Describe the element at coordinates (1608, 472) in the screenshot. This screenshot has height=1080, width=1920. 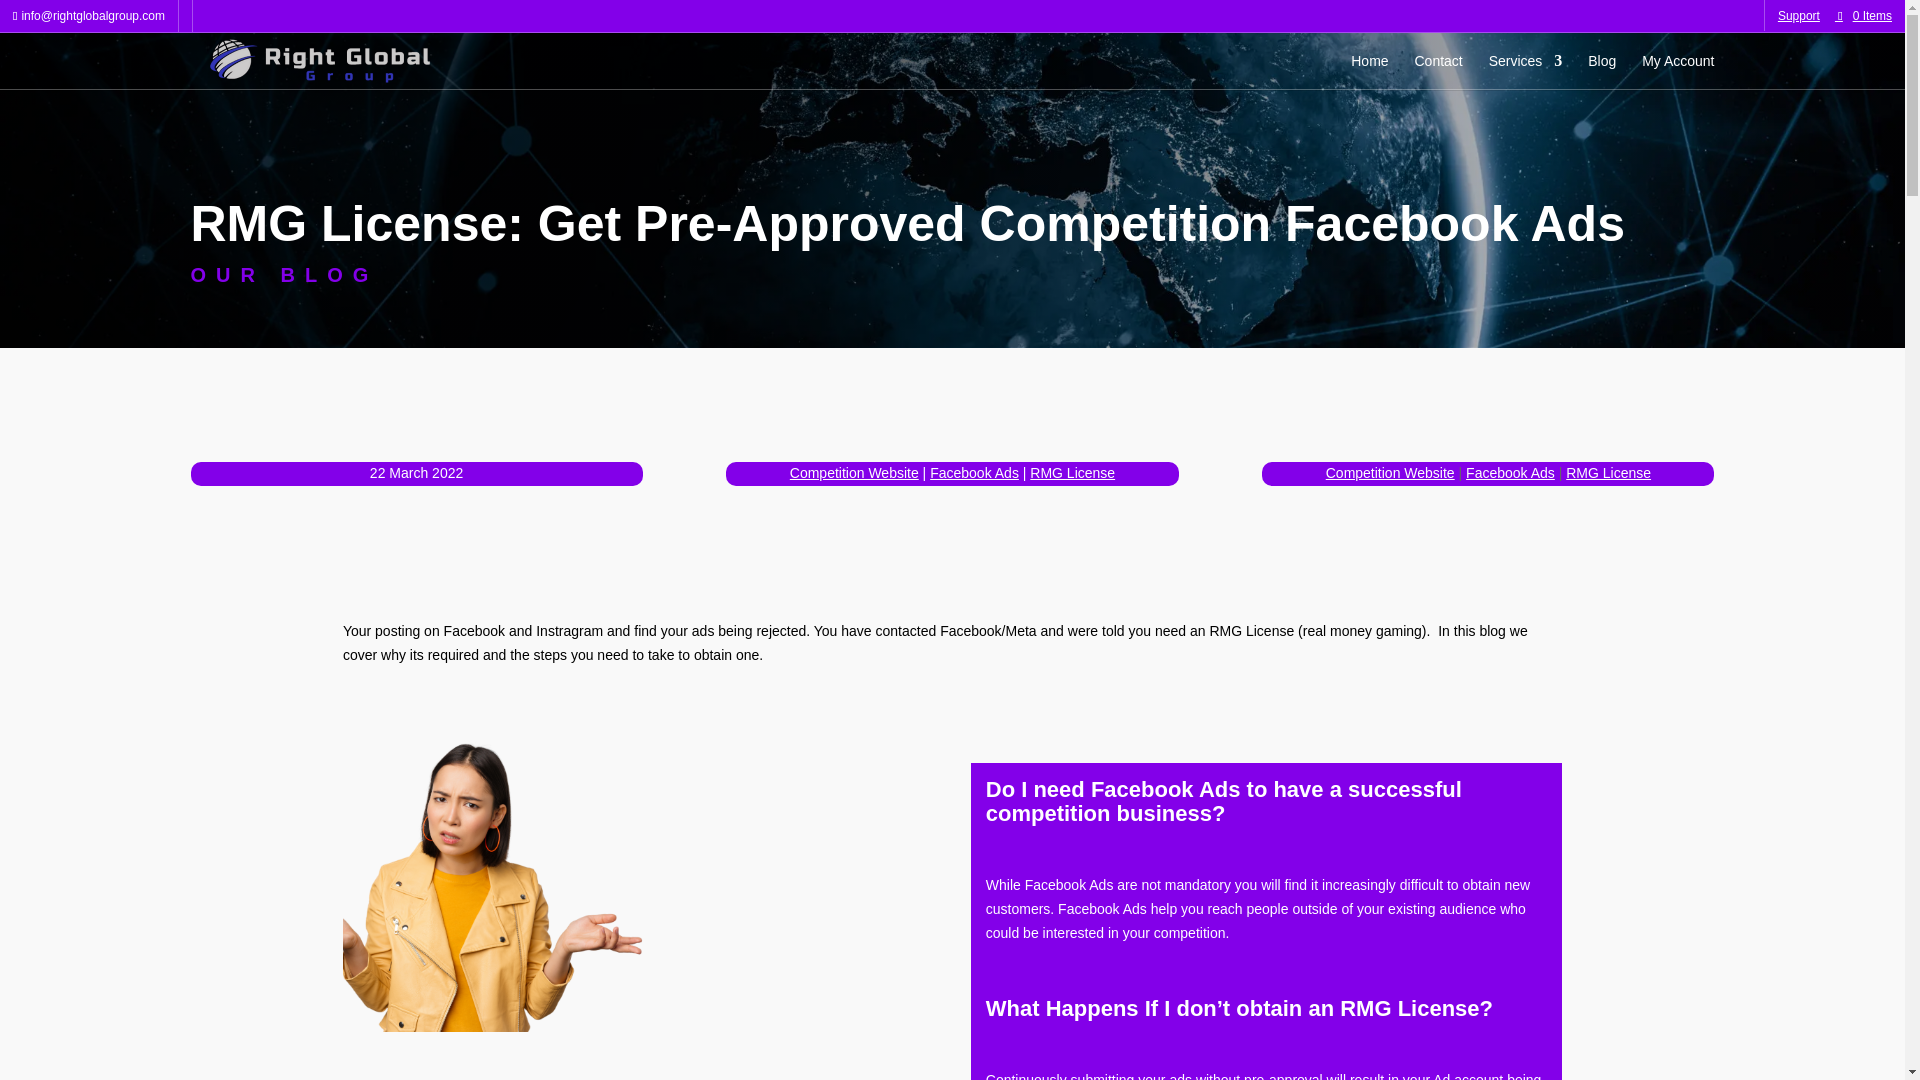
I see `RMG License` at that location.